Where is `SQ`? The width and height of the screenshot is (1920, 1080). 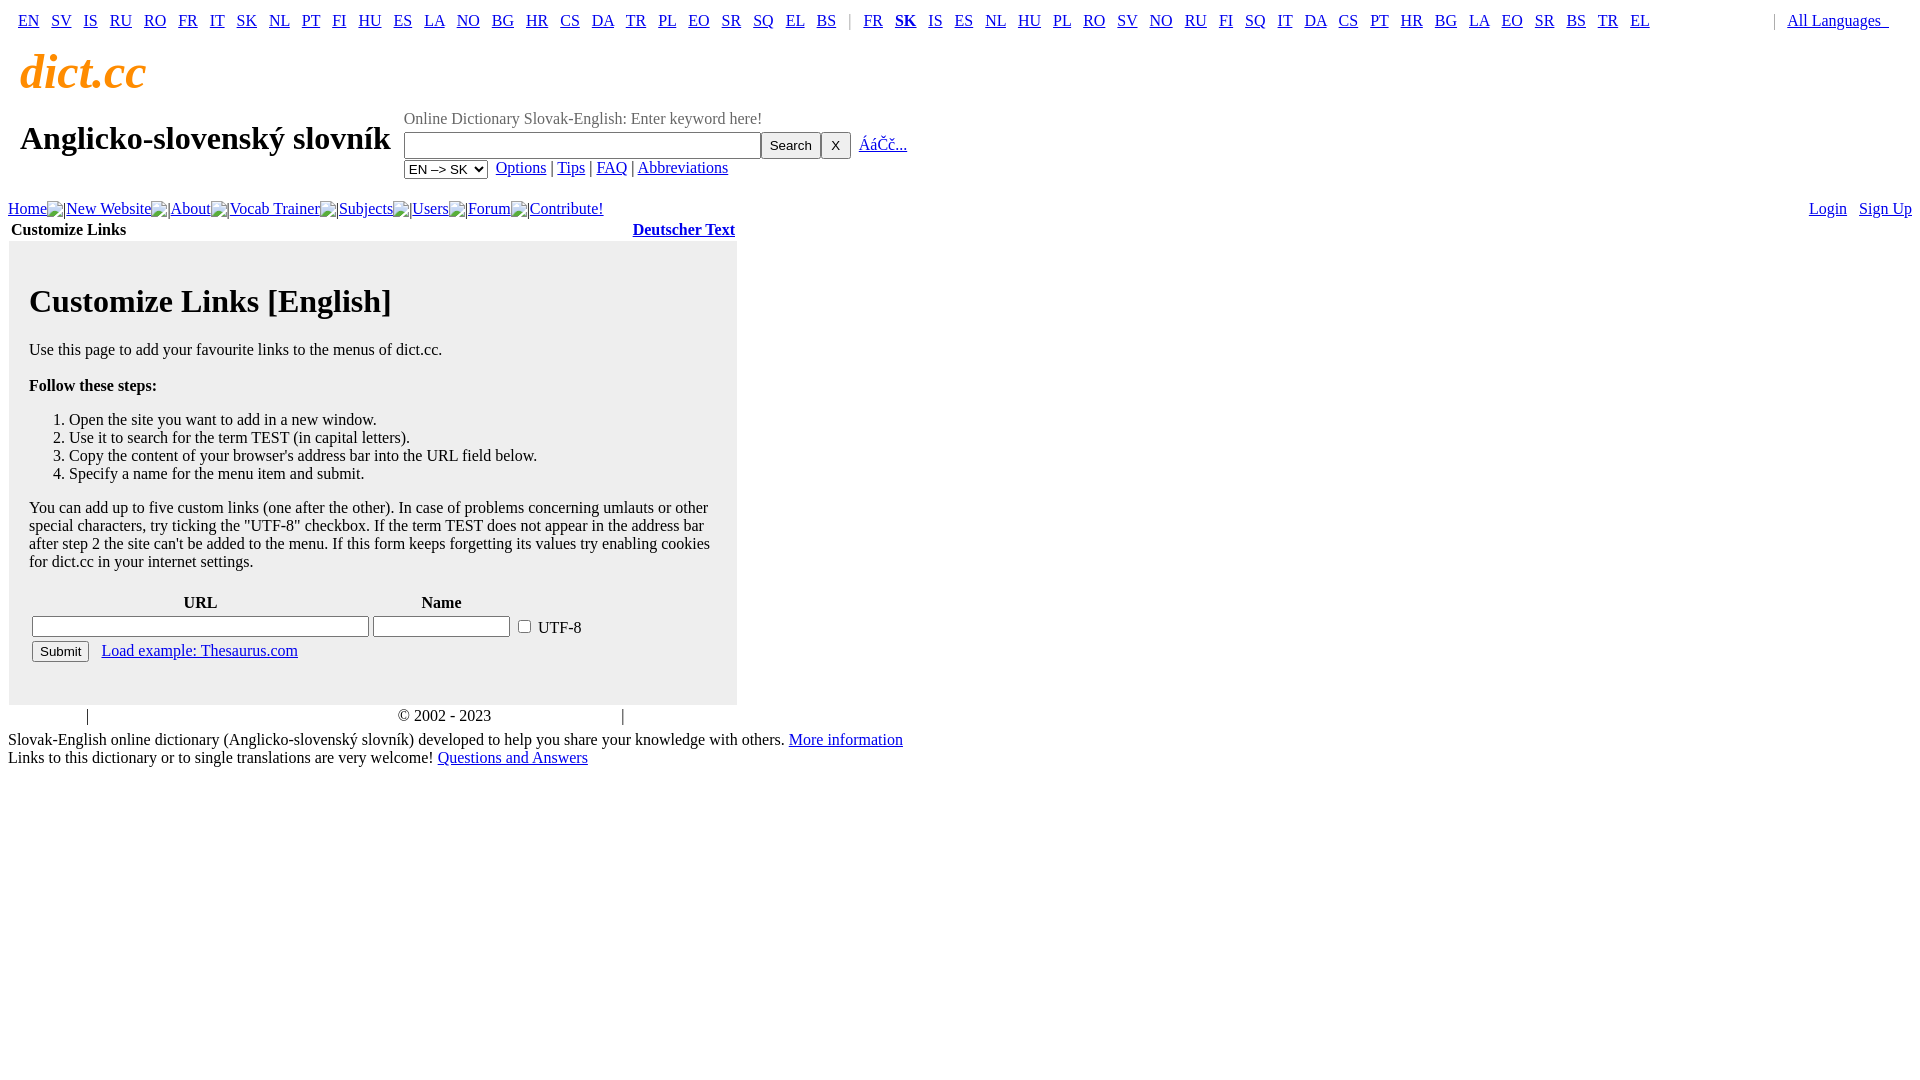
SQ is located at coordinates (763, 20).